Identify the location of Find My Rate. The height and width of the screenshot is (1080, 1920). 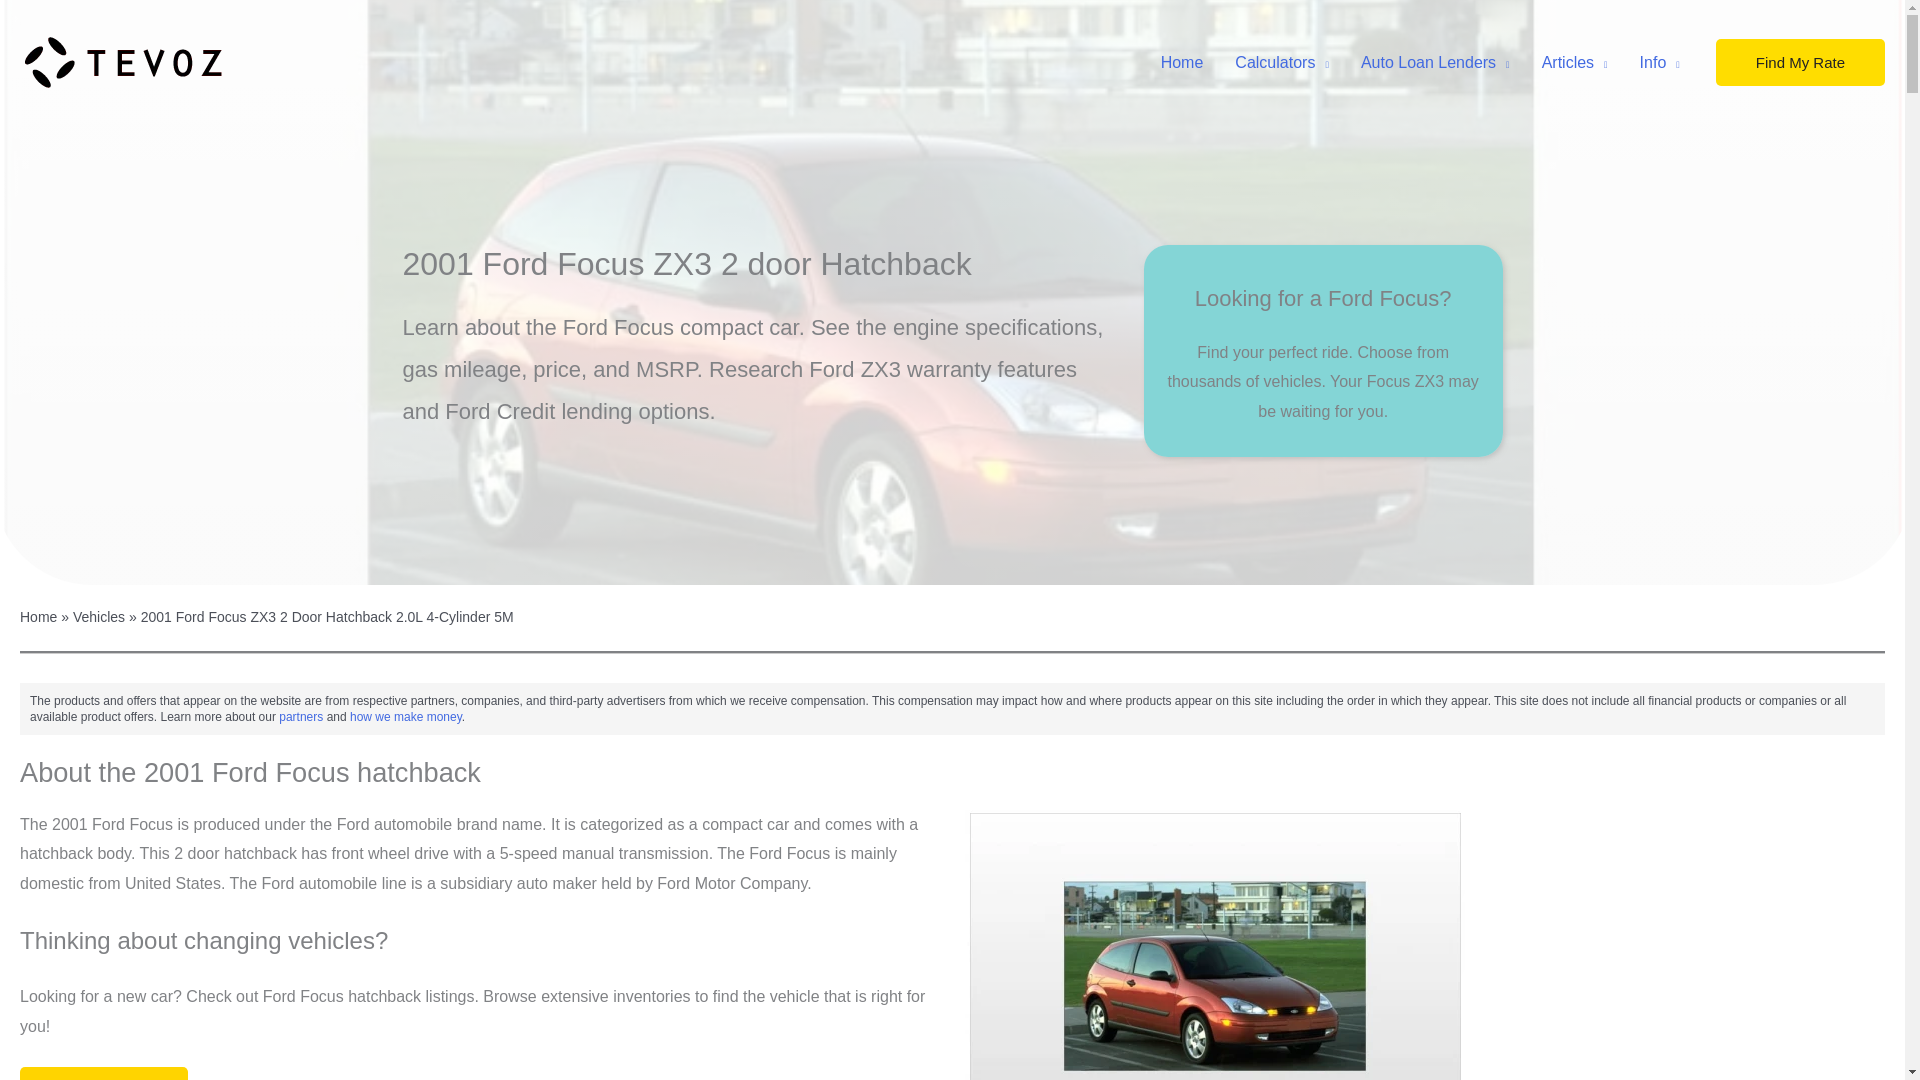
(1800, 62).